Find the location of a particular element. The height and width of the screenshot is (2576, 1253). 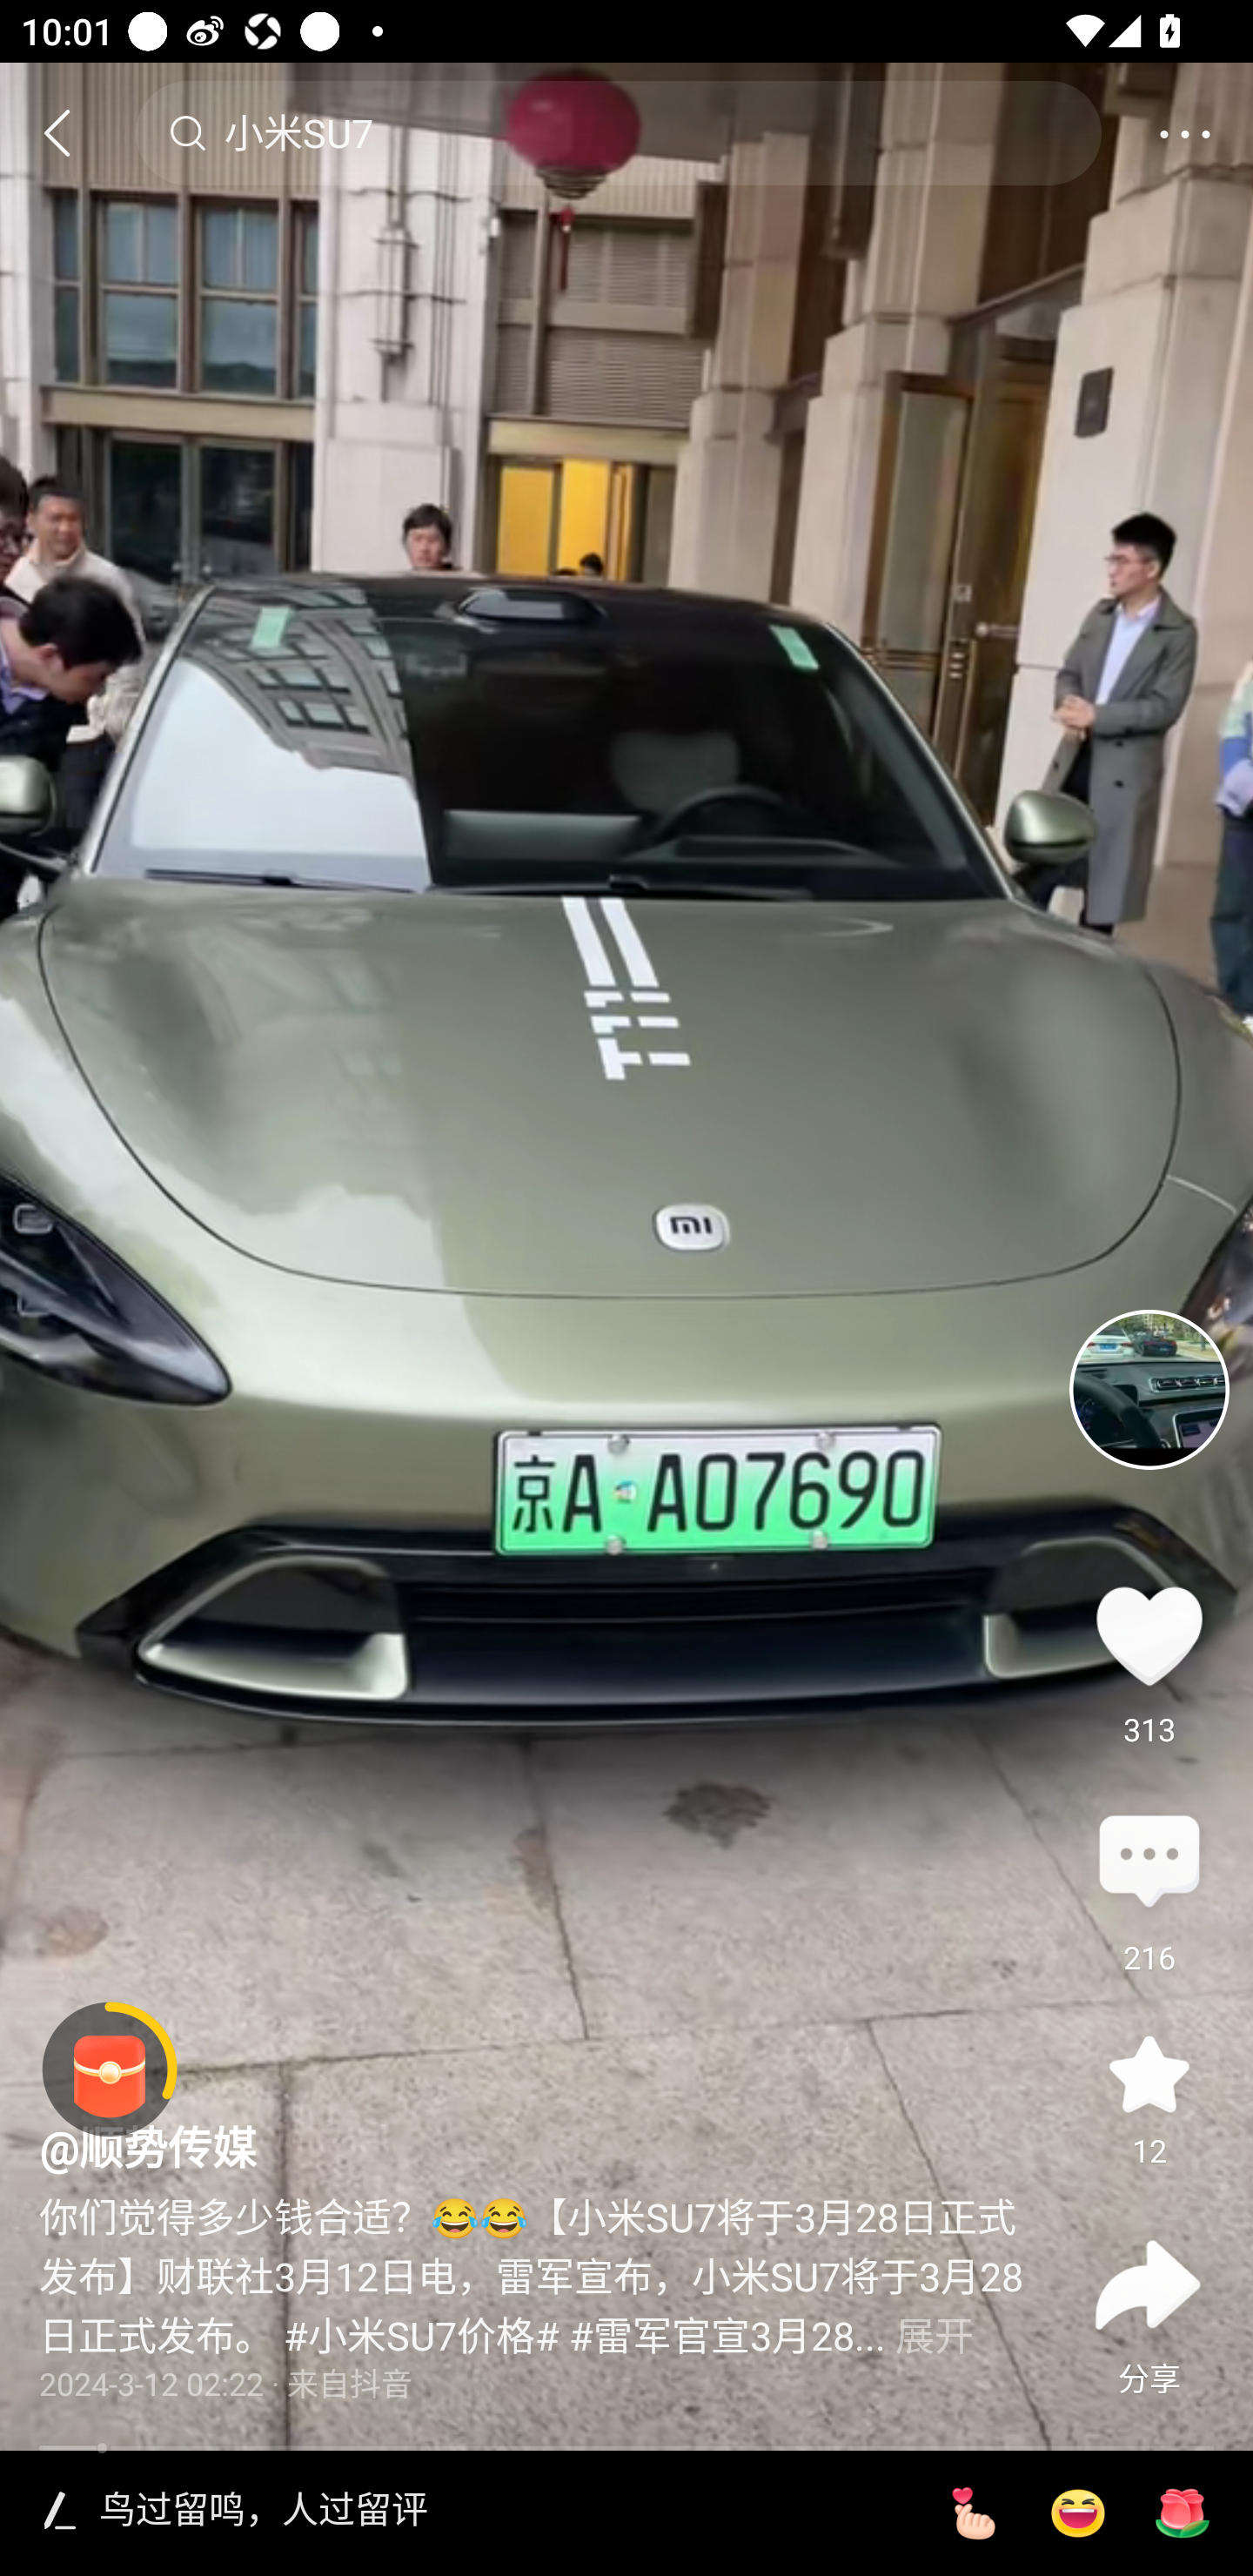

[玫瑰] is located at coordinates (1183, 2513).